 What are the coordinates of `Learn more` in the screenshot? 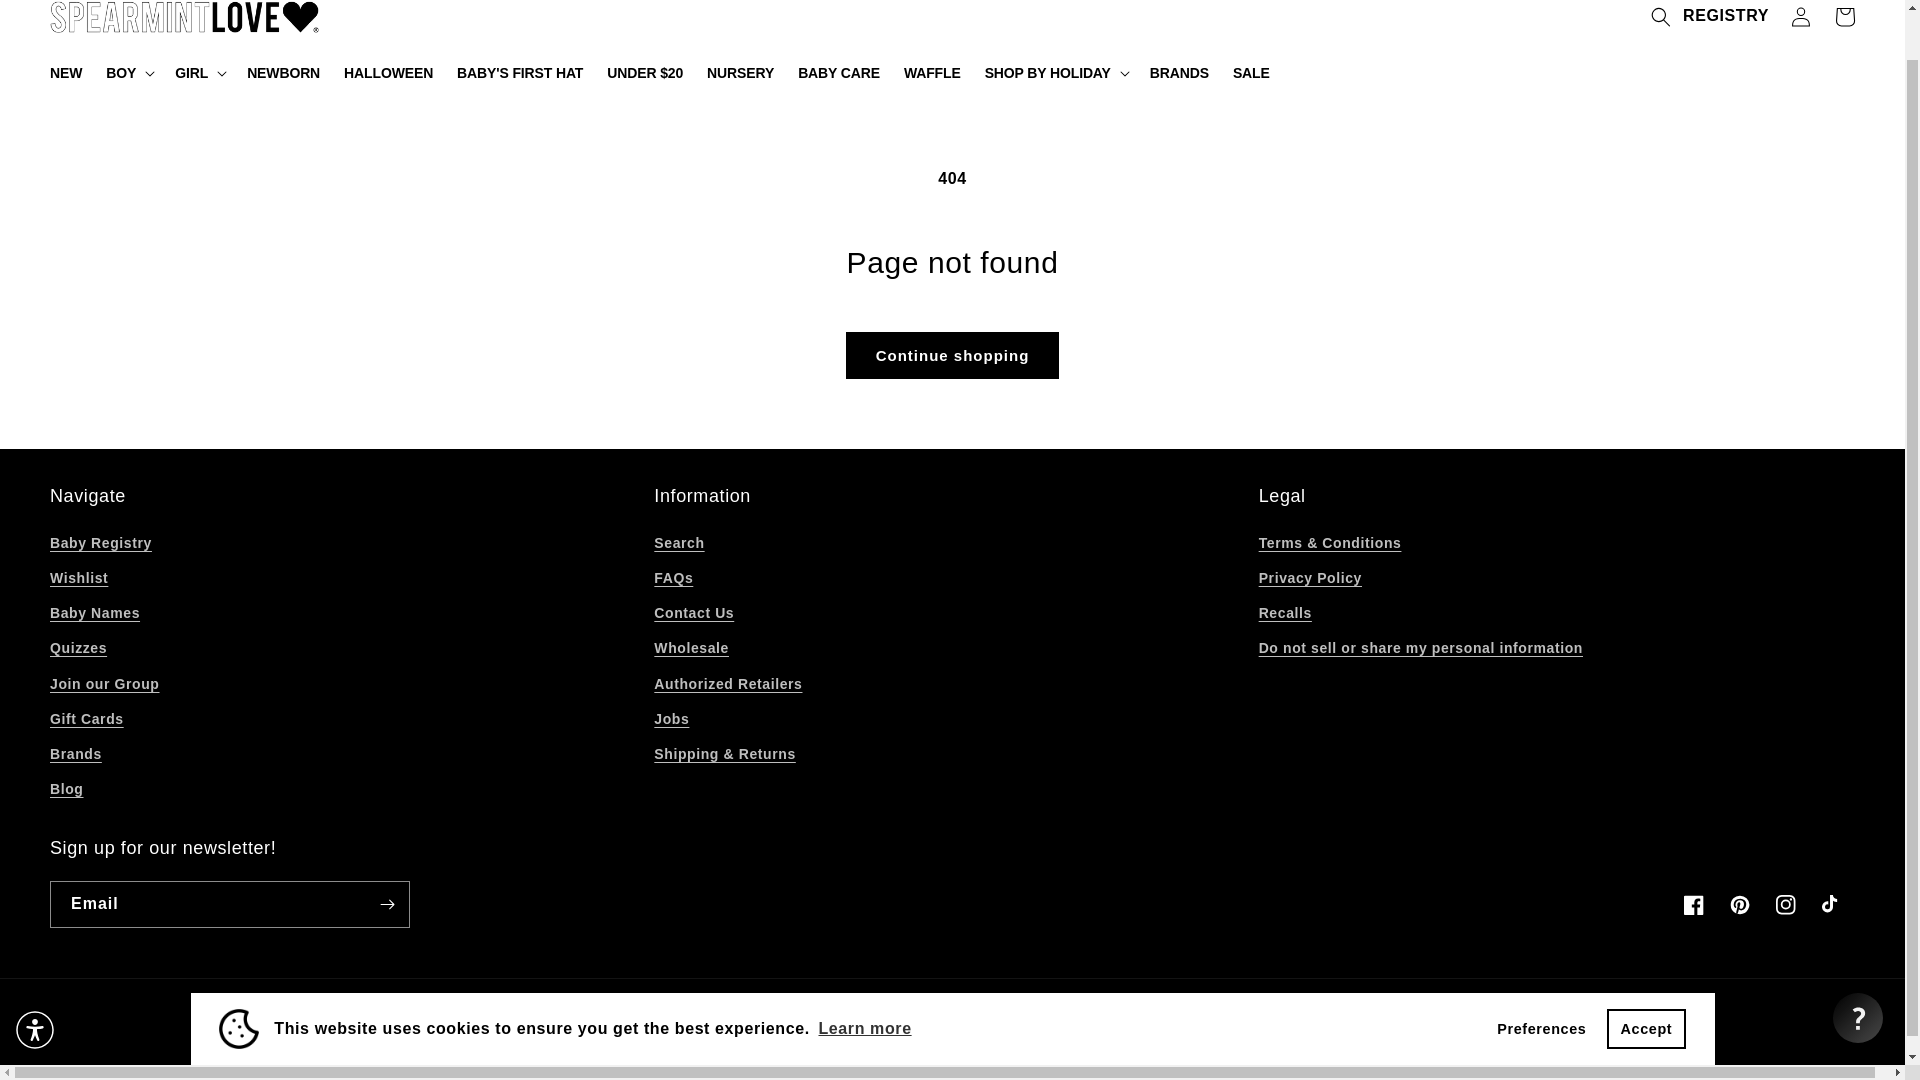 It's located at (864, 980).